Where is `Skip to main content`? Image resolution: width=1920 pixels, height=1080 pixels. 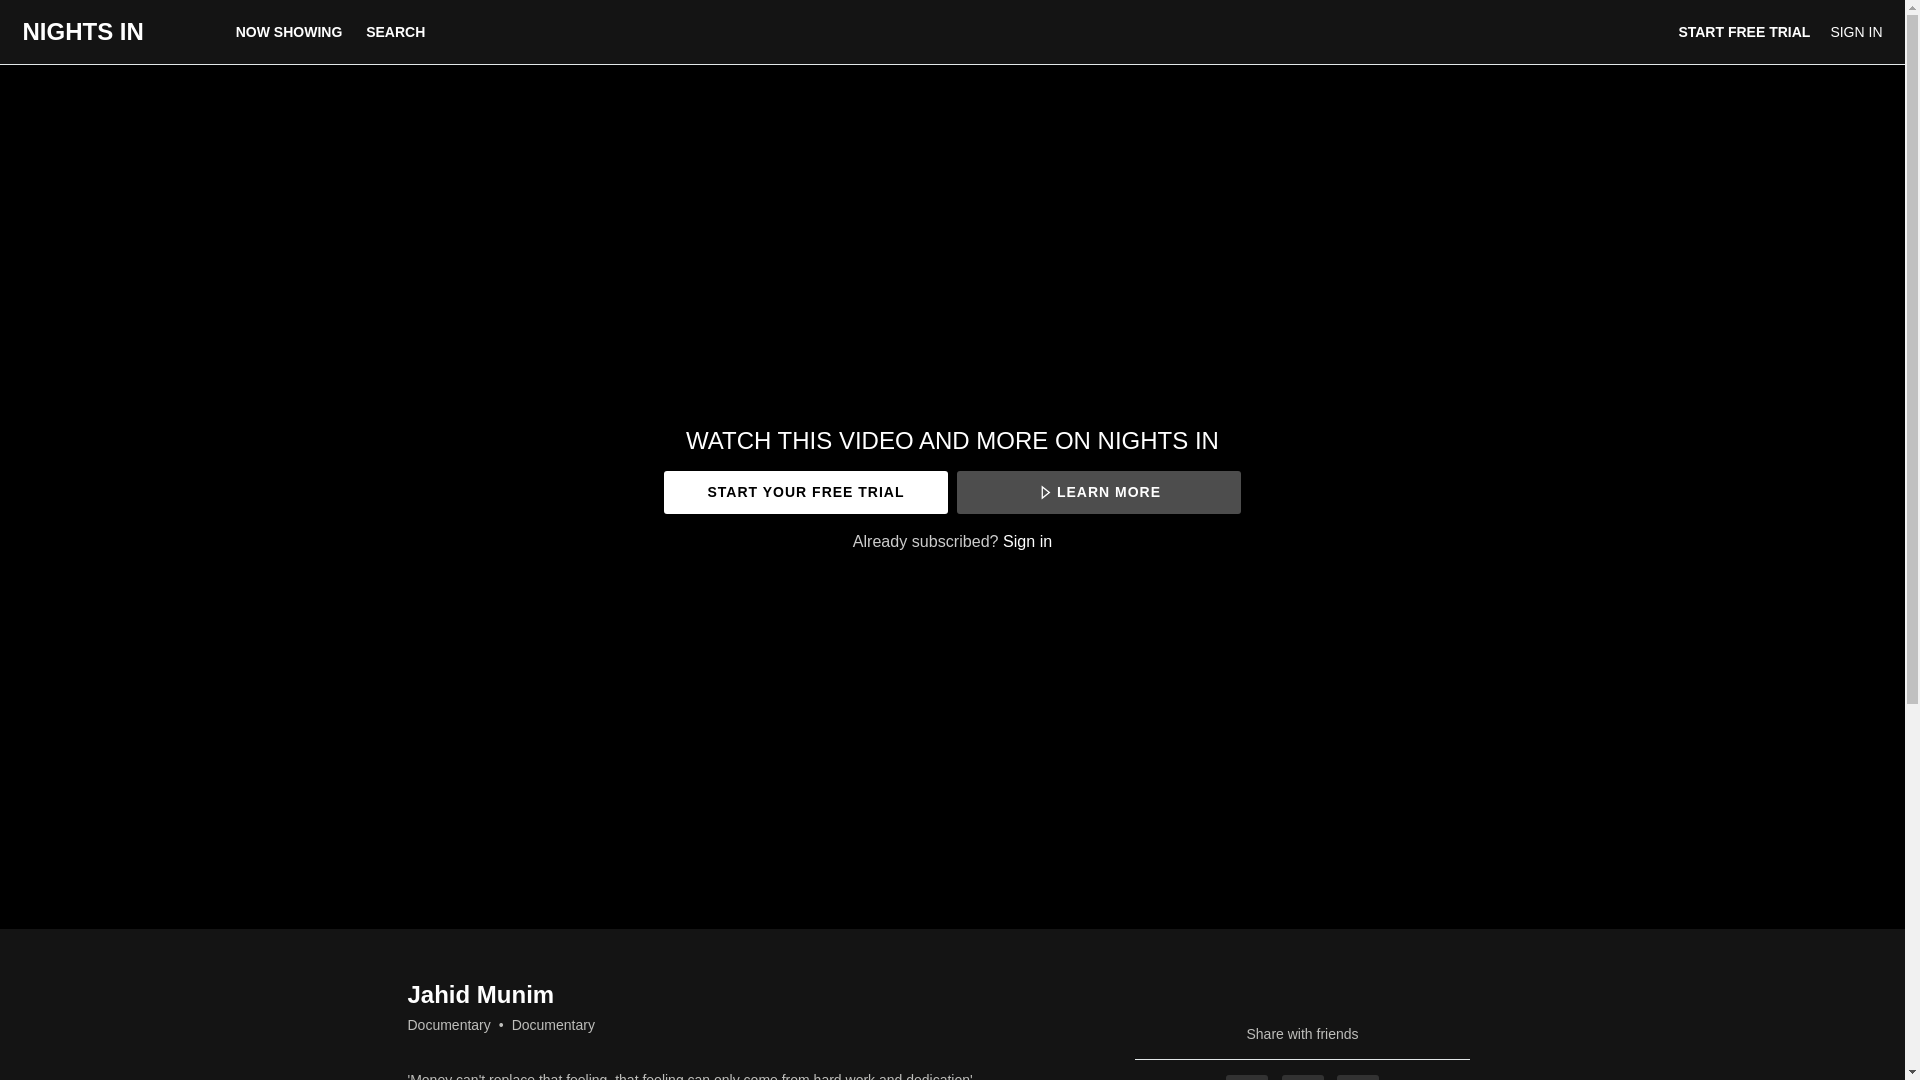 Skip to main content is located at coordinates (63, 10).